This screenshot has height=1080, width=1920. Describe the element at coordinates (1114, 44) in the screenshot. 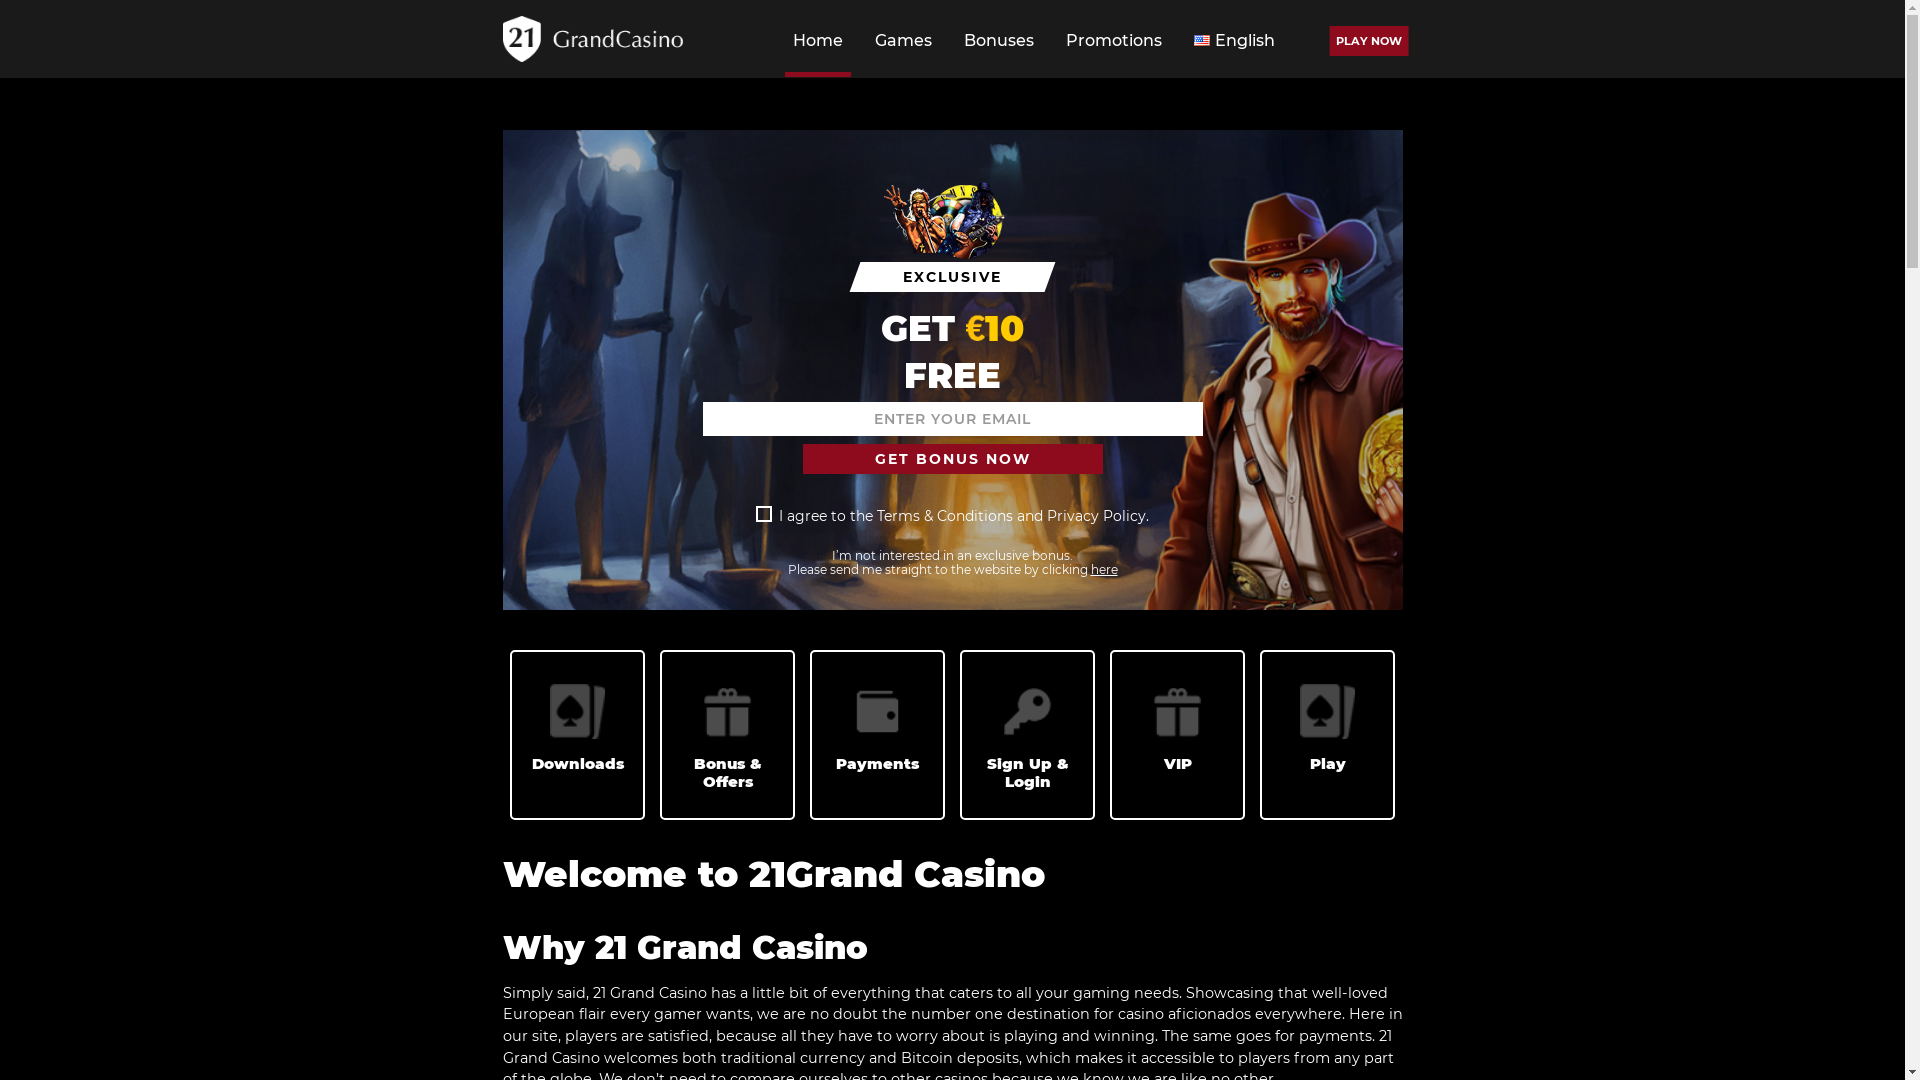

I see `Promotions` at that location.